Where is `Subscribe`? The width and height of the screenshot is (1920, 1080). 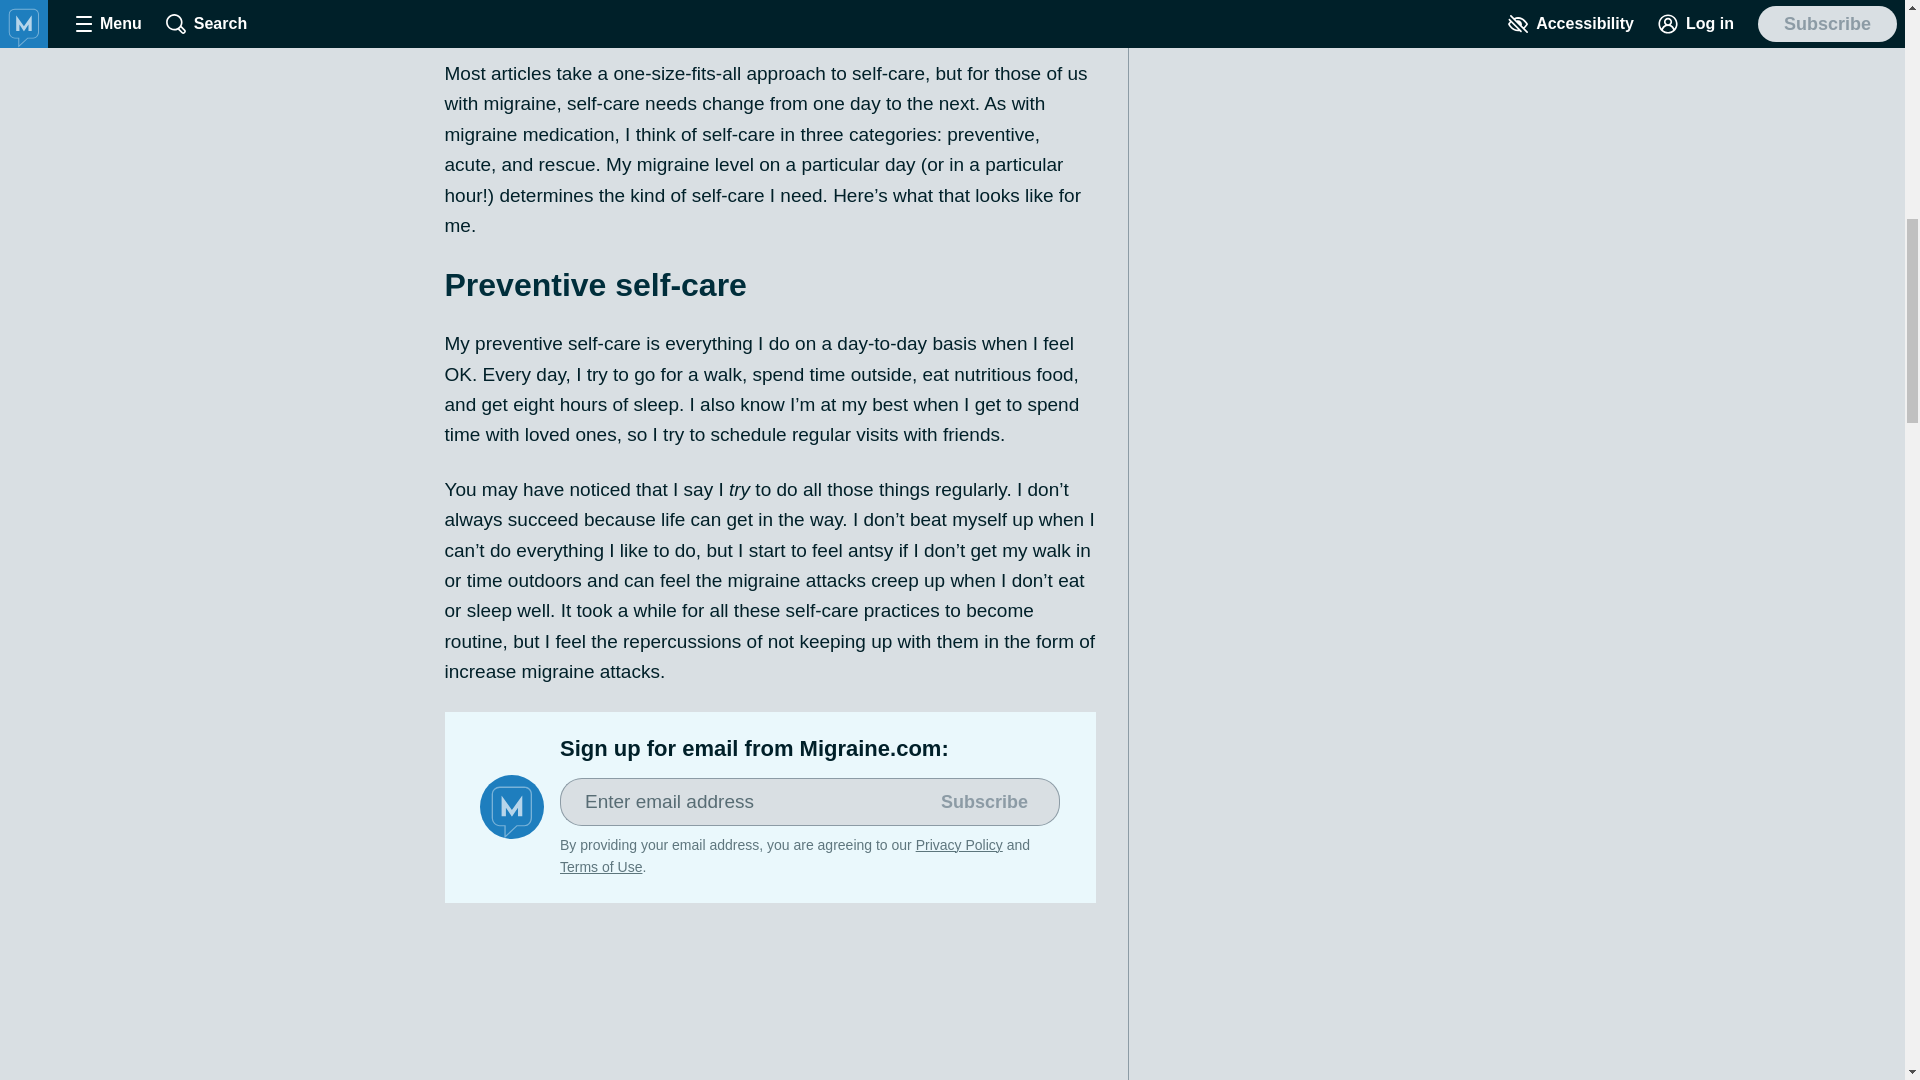 Subscribe is located at coordinates (984, 802).